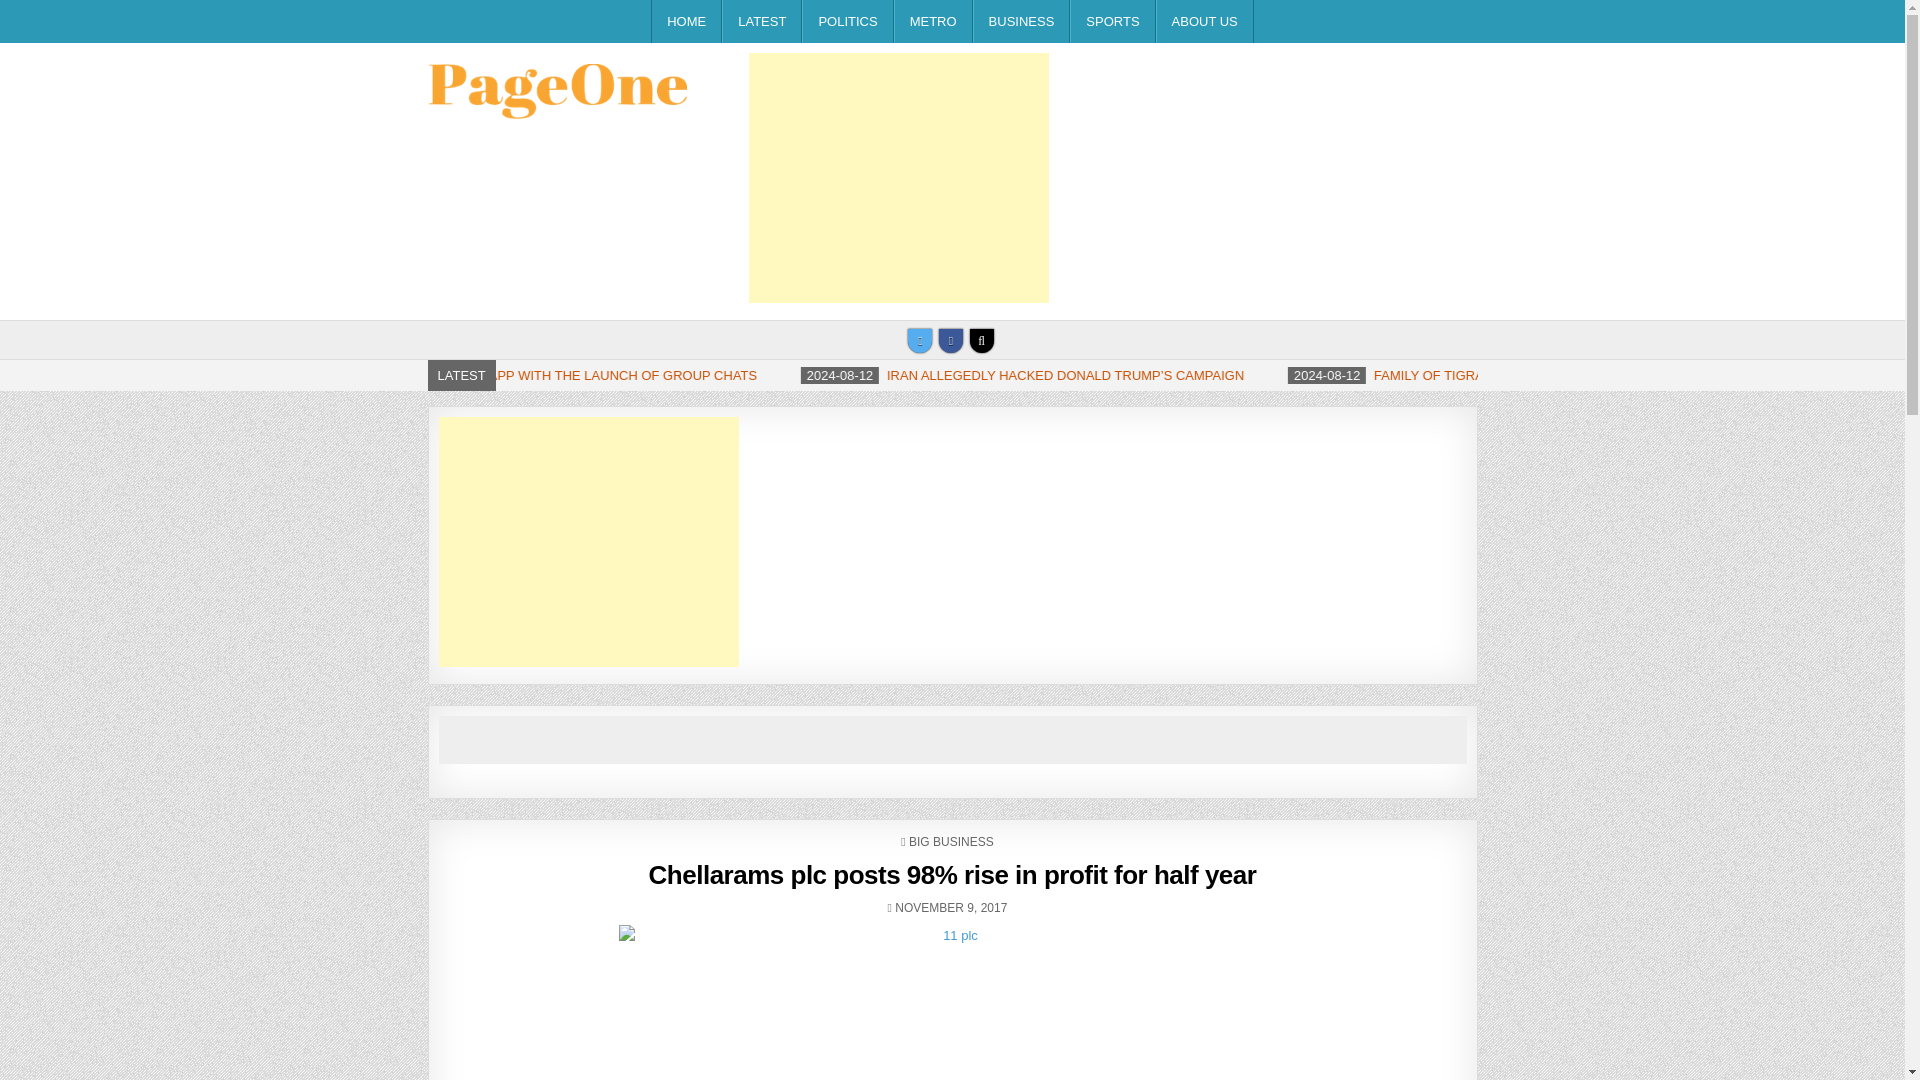 The height and width of the screenshot is (1080, 1920). Describe the element at coordinates (920, 341) in the screenshot. I see `Twitter` at that location.